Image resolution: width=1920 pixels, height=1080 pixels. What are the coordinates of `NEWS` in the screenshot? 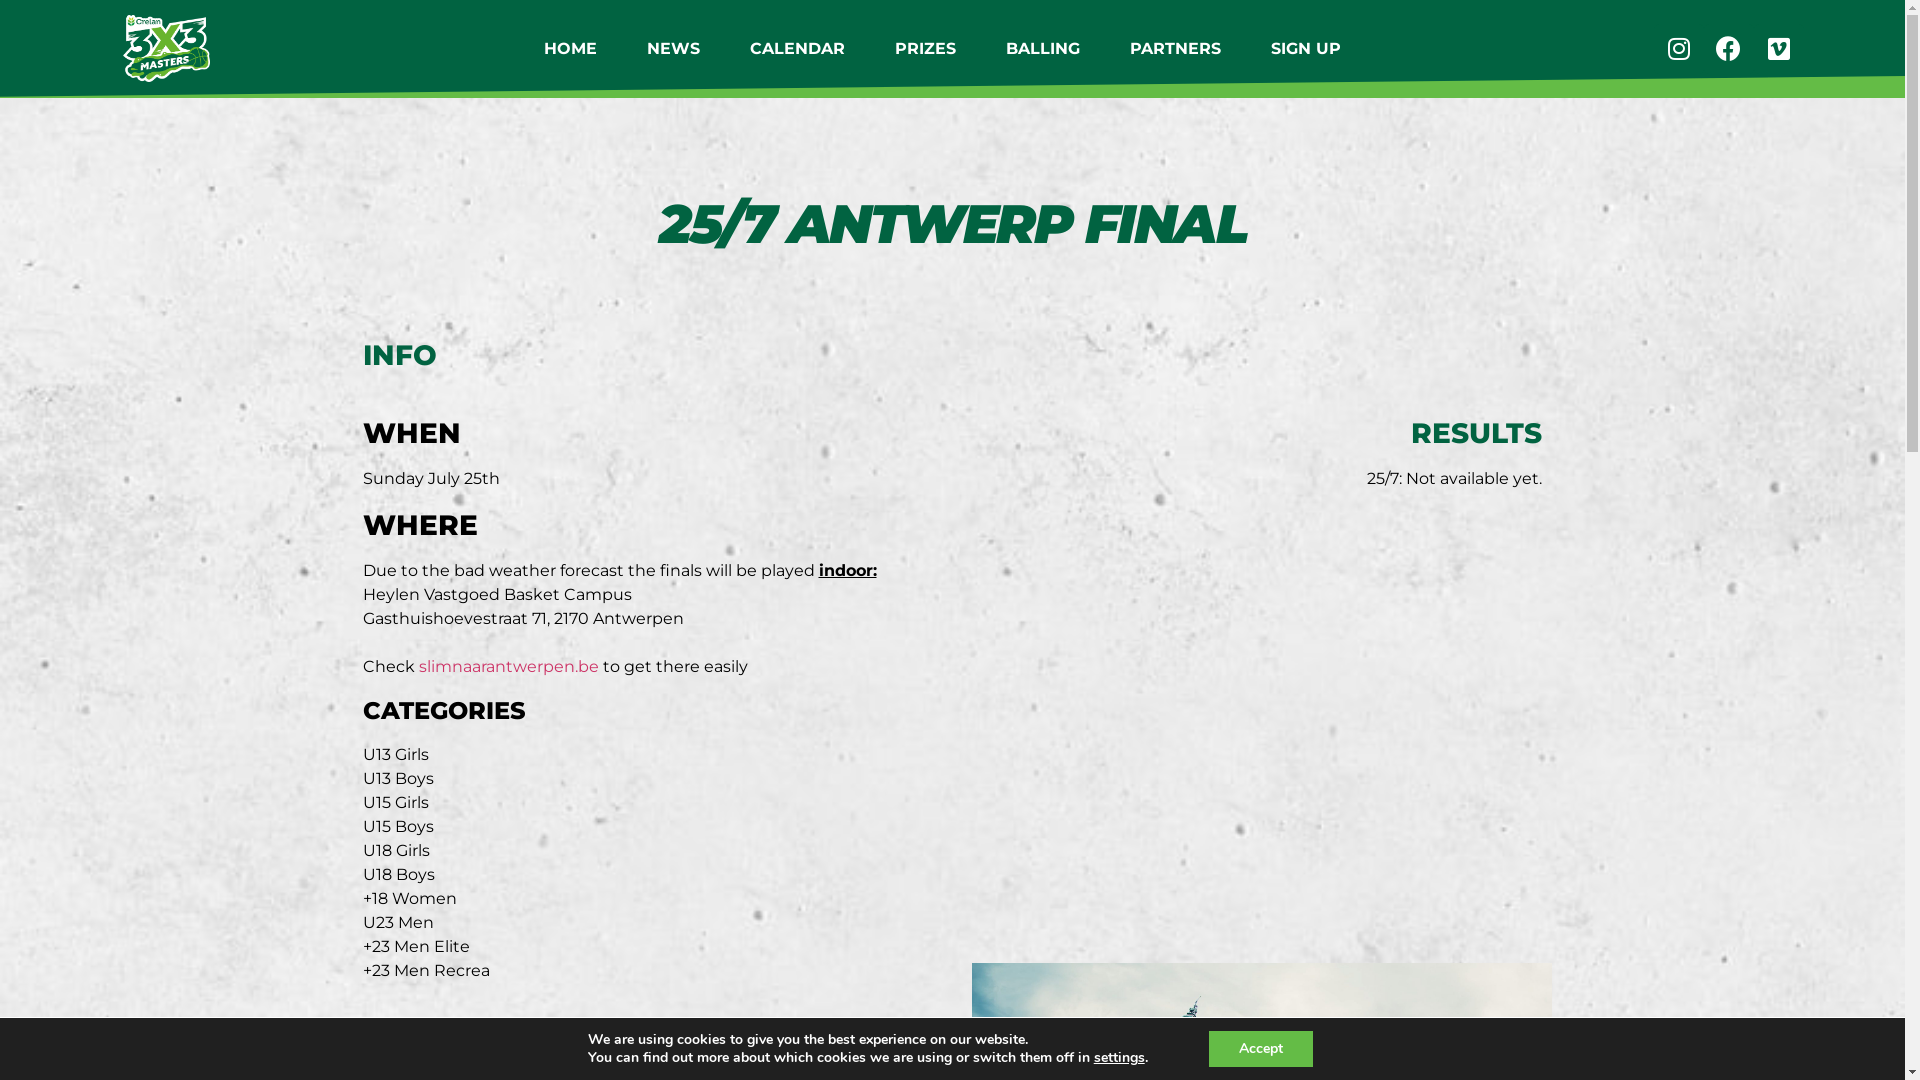 It's located at (674, 49).